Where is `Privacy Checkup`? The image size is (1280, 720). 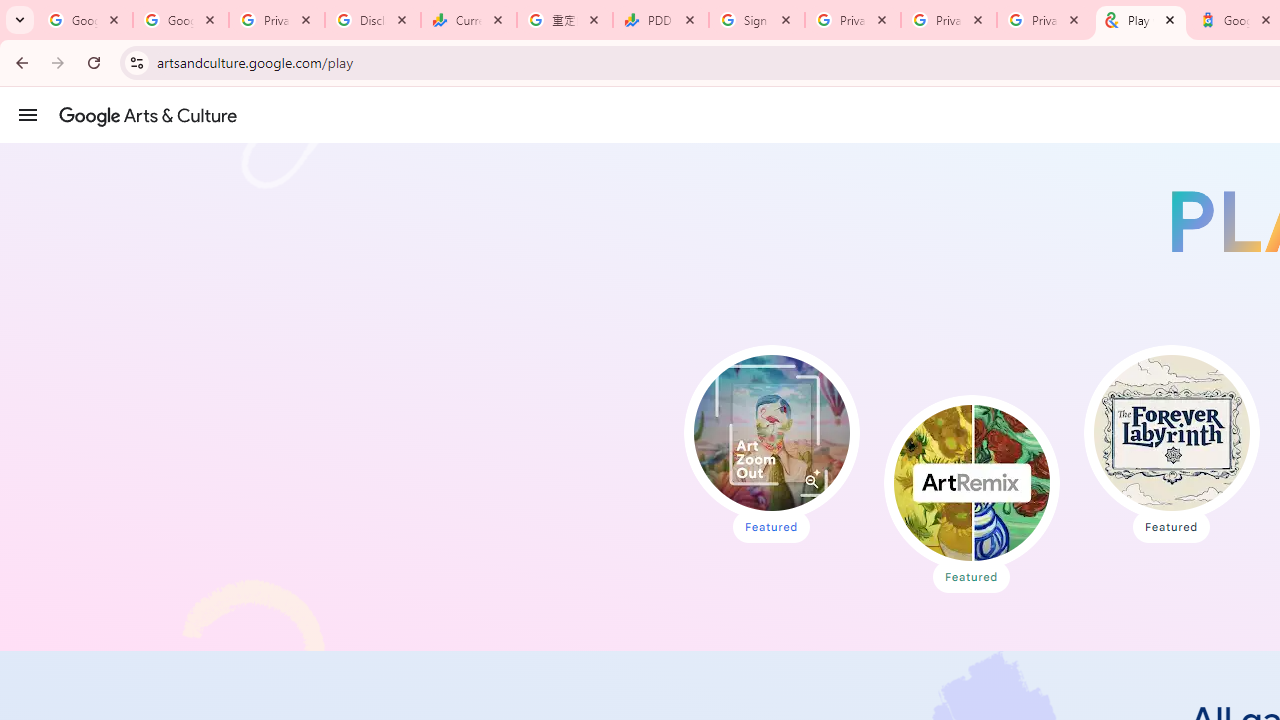 Privacy Checkup is located at coordinates (949, 20).